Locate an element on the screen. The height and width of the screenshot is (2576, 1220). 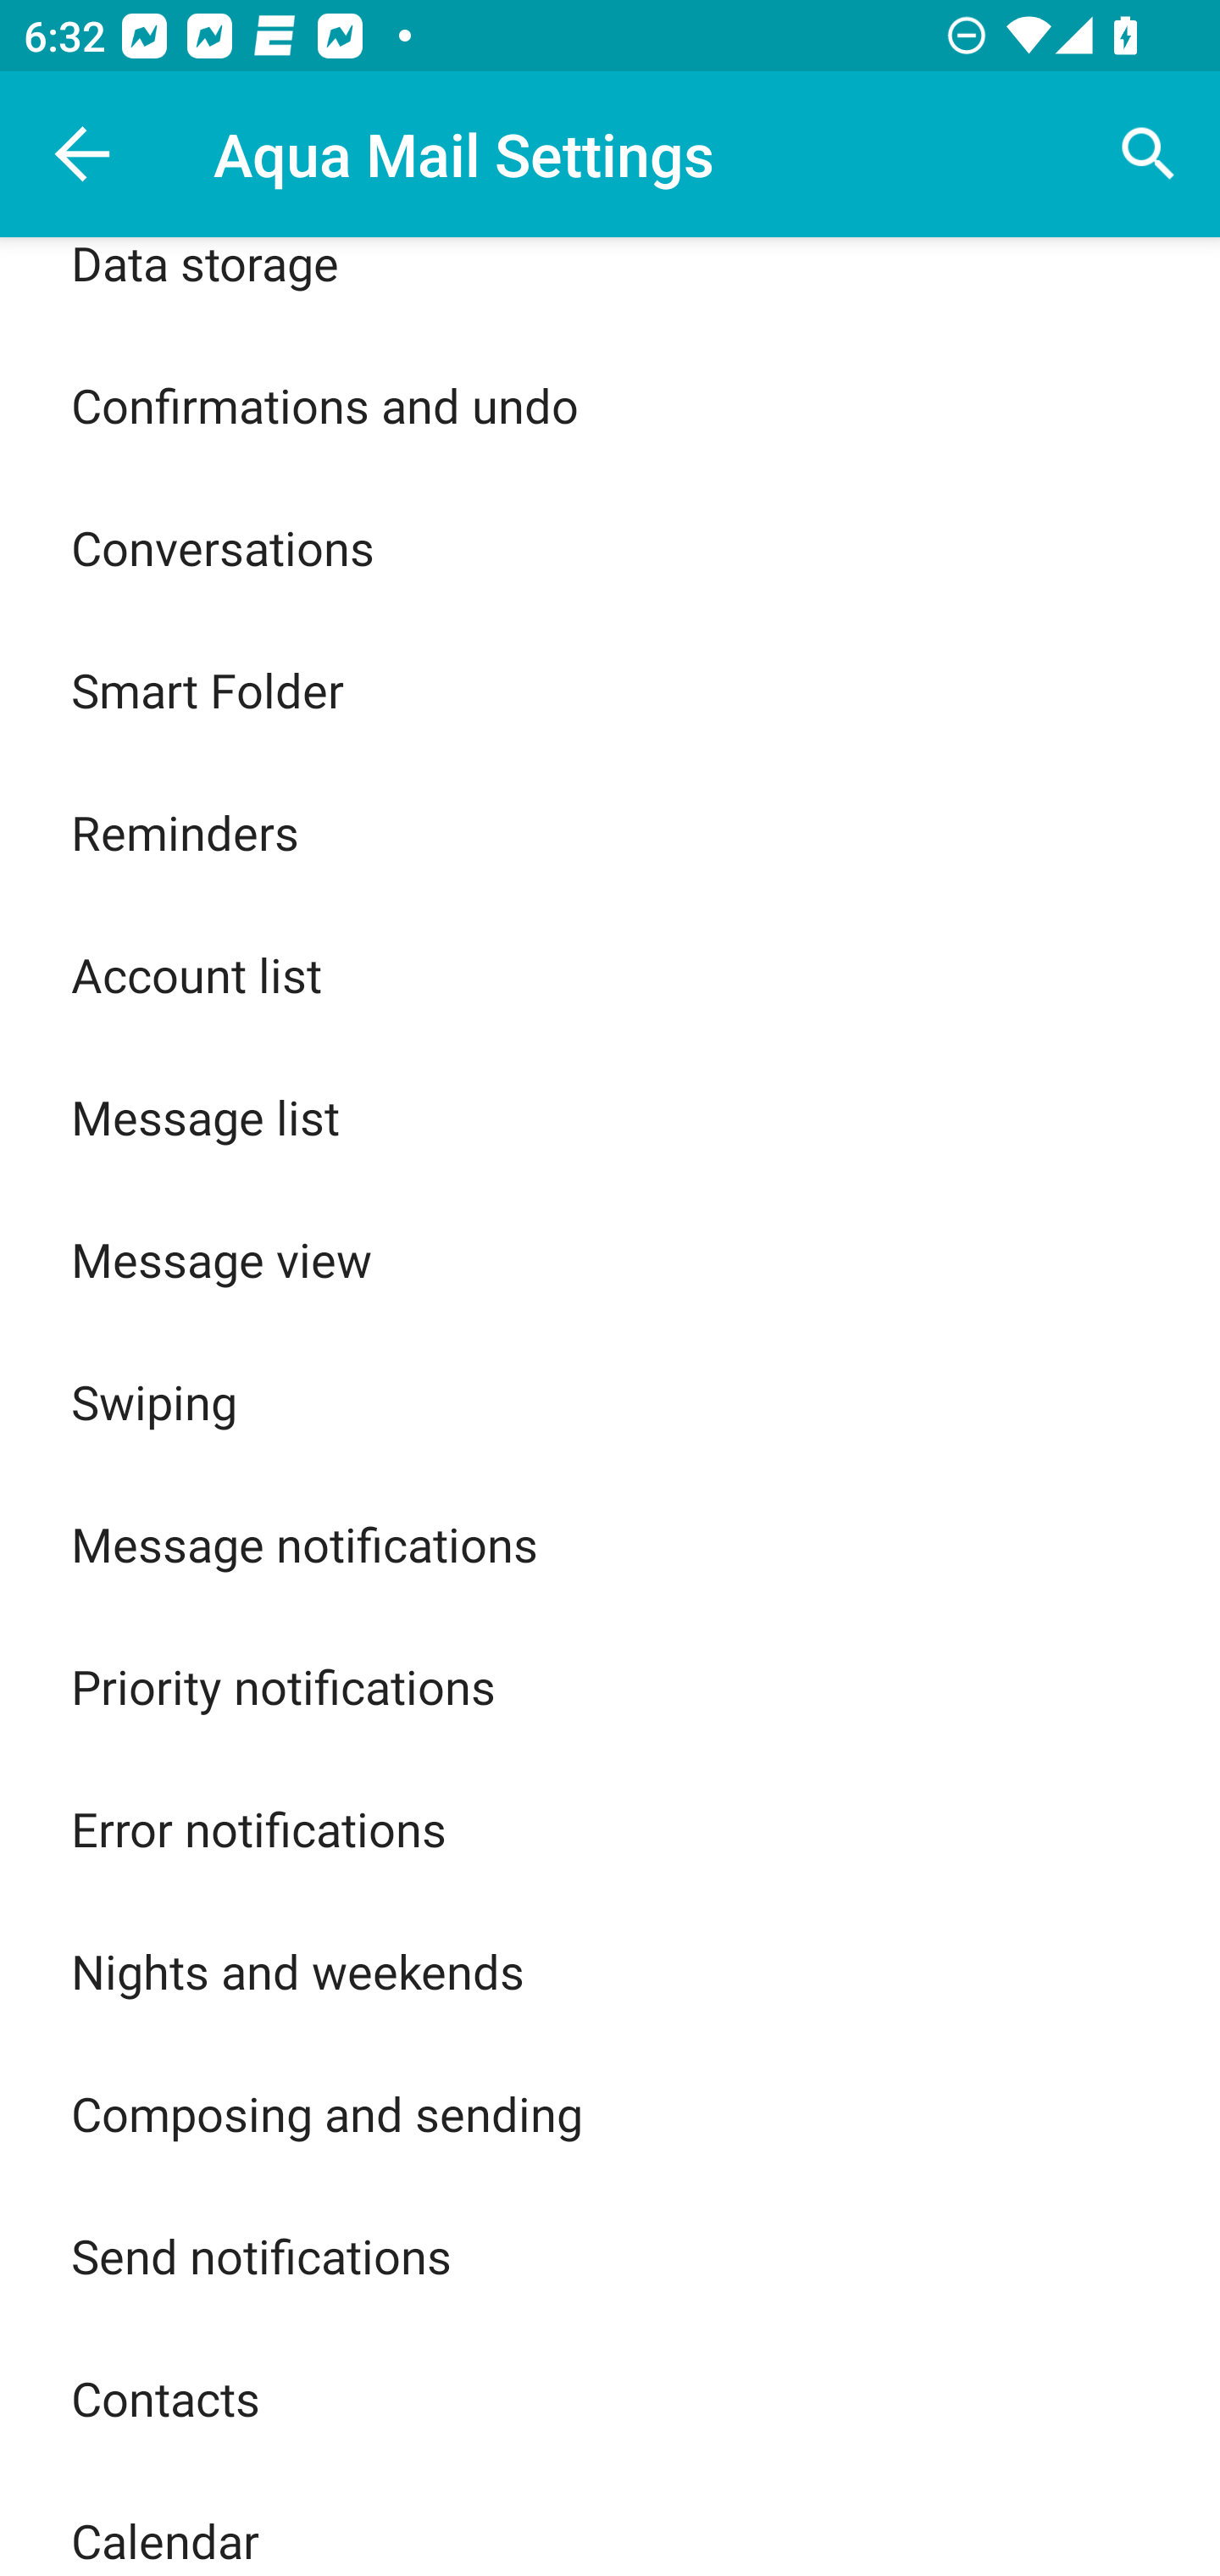
Confirmations and undo is located at coordinates (610, 405).